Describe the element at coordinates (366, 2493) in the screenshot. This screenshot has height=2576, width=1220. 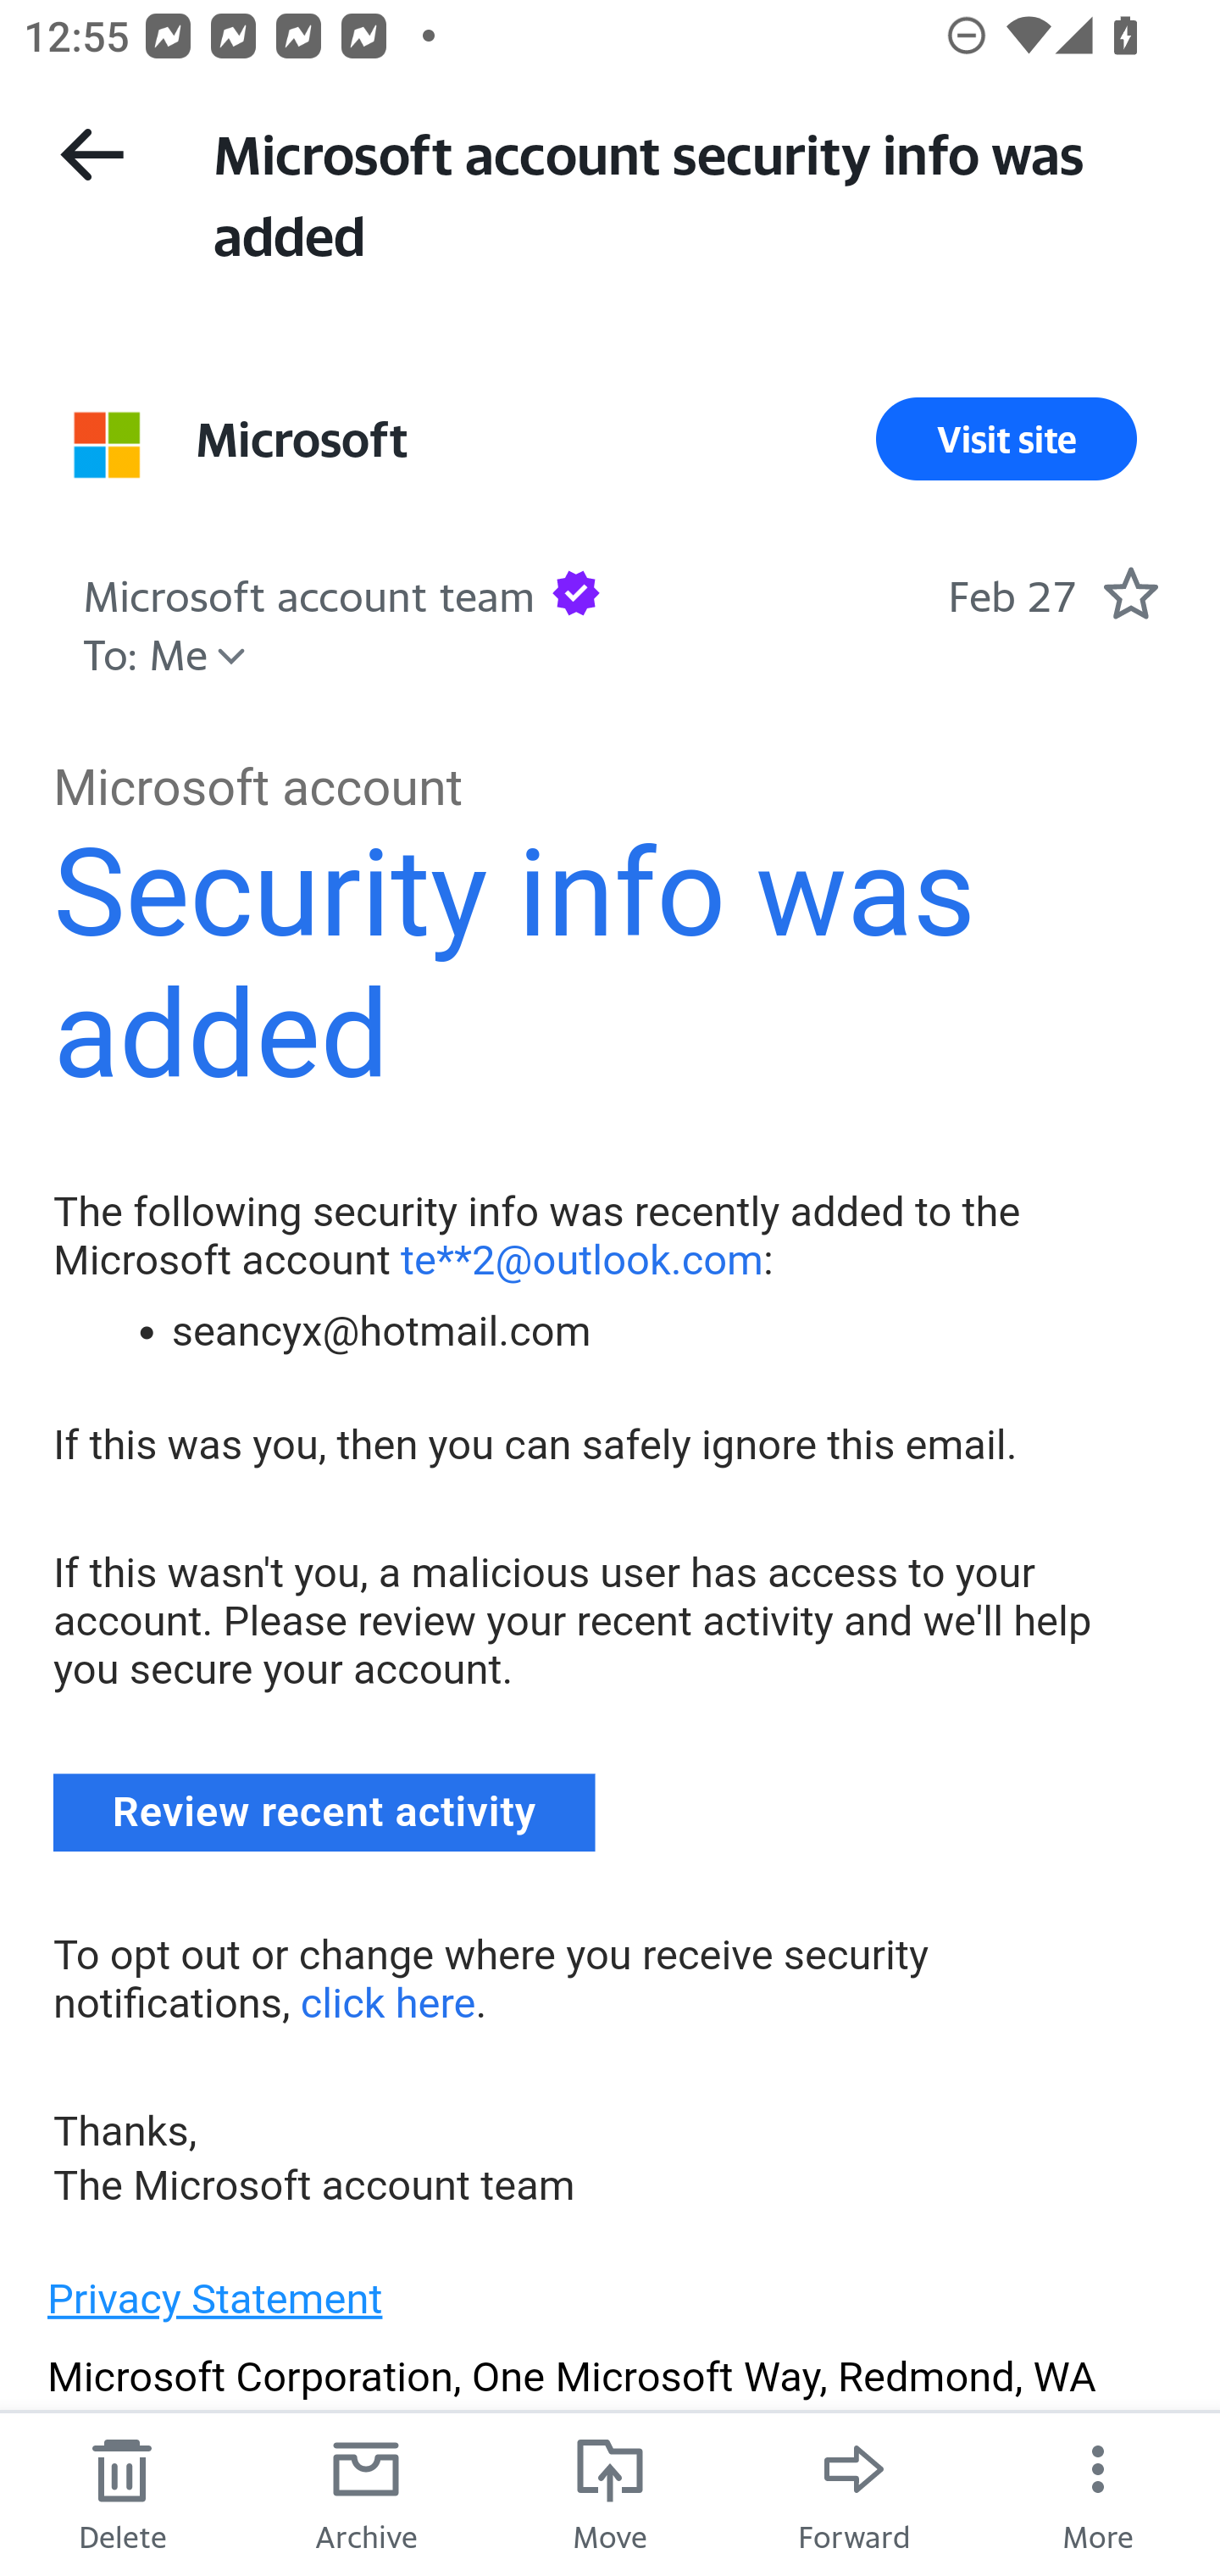
I see `Archive` at that location.